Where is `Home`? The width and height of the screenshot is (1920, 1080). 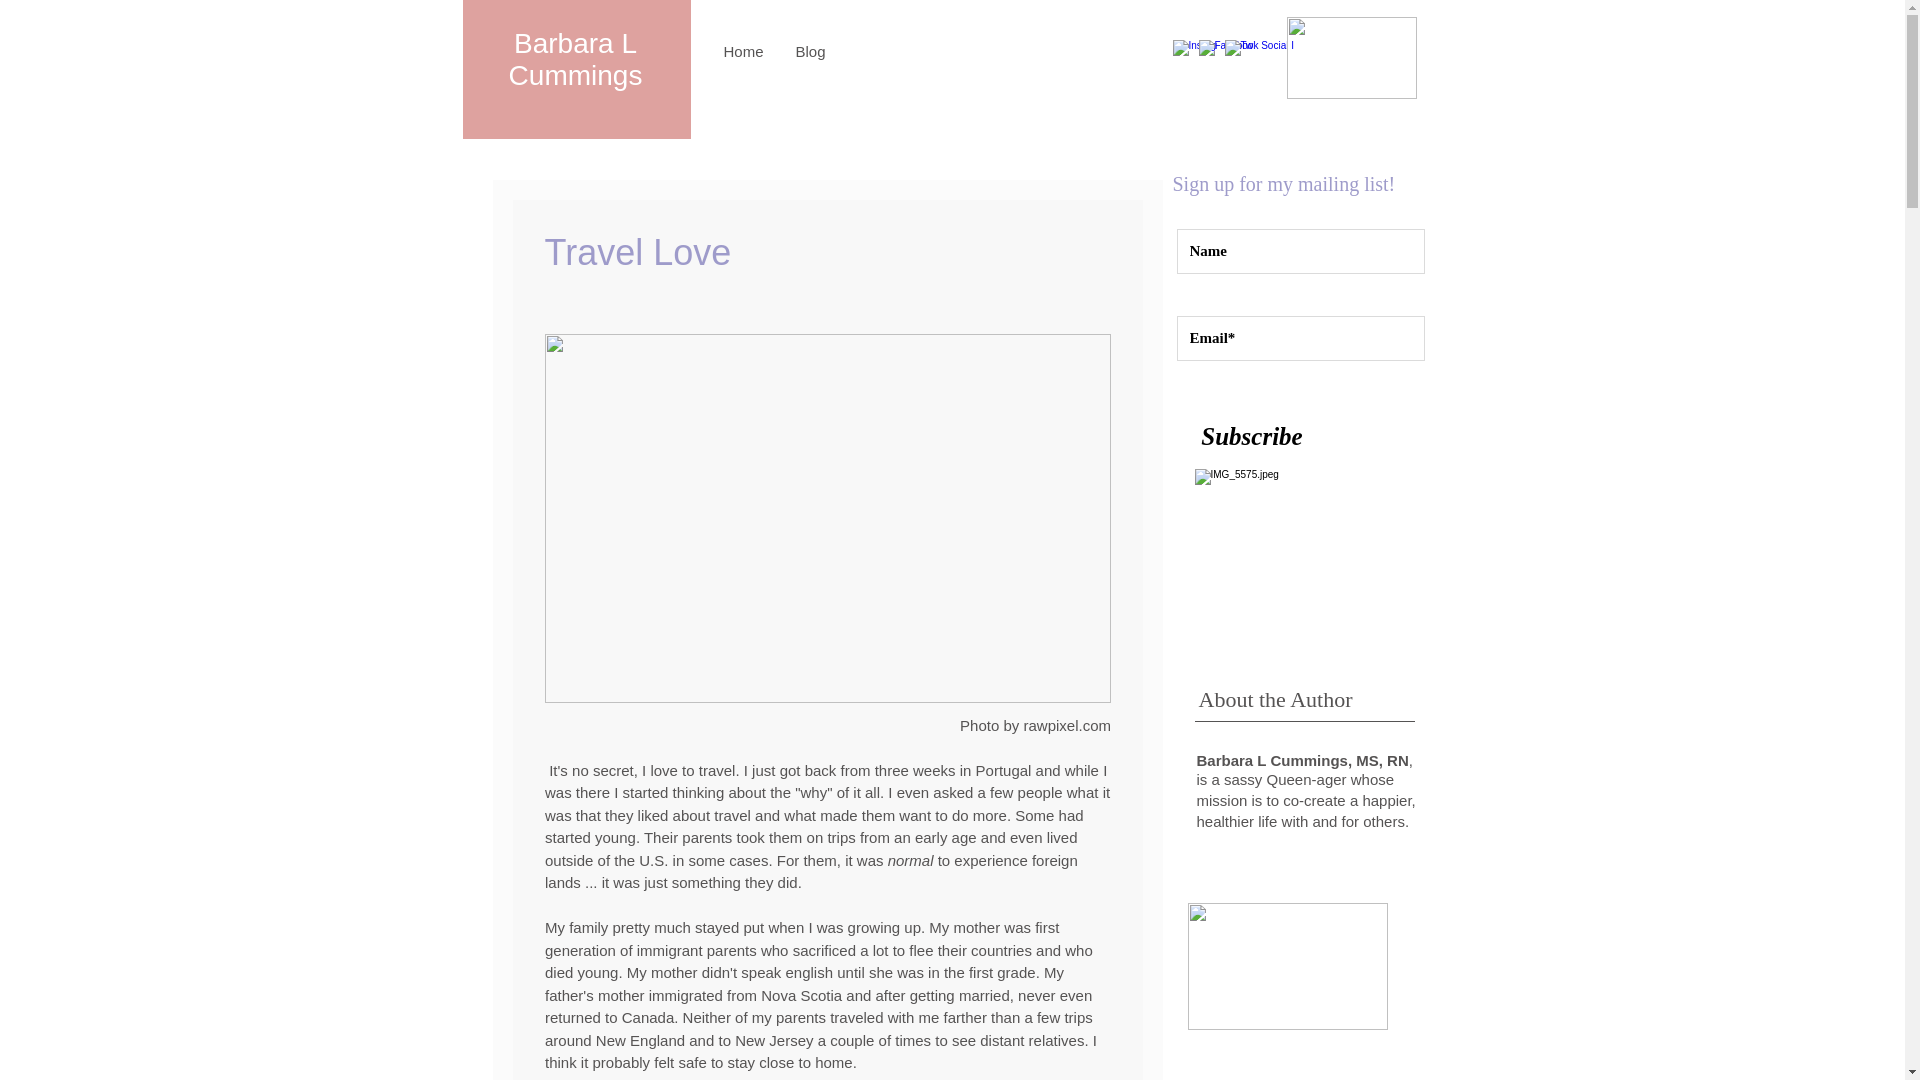
Home is located at coordinates (744, 51).